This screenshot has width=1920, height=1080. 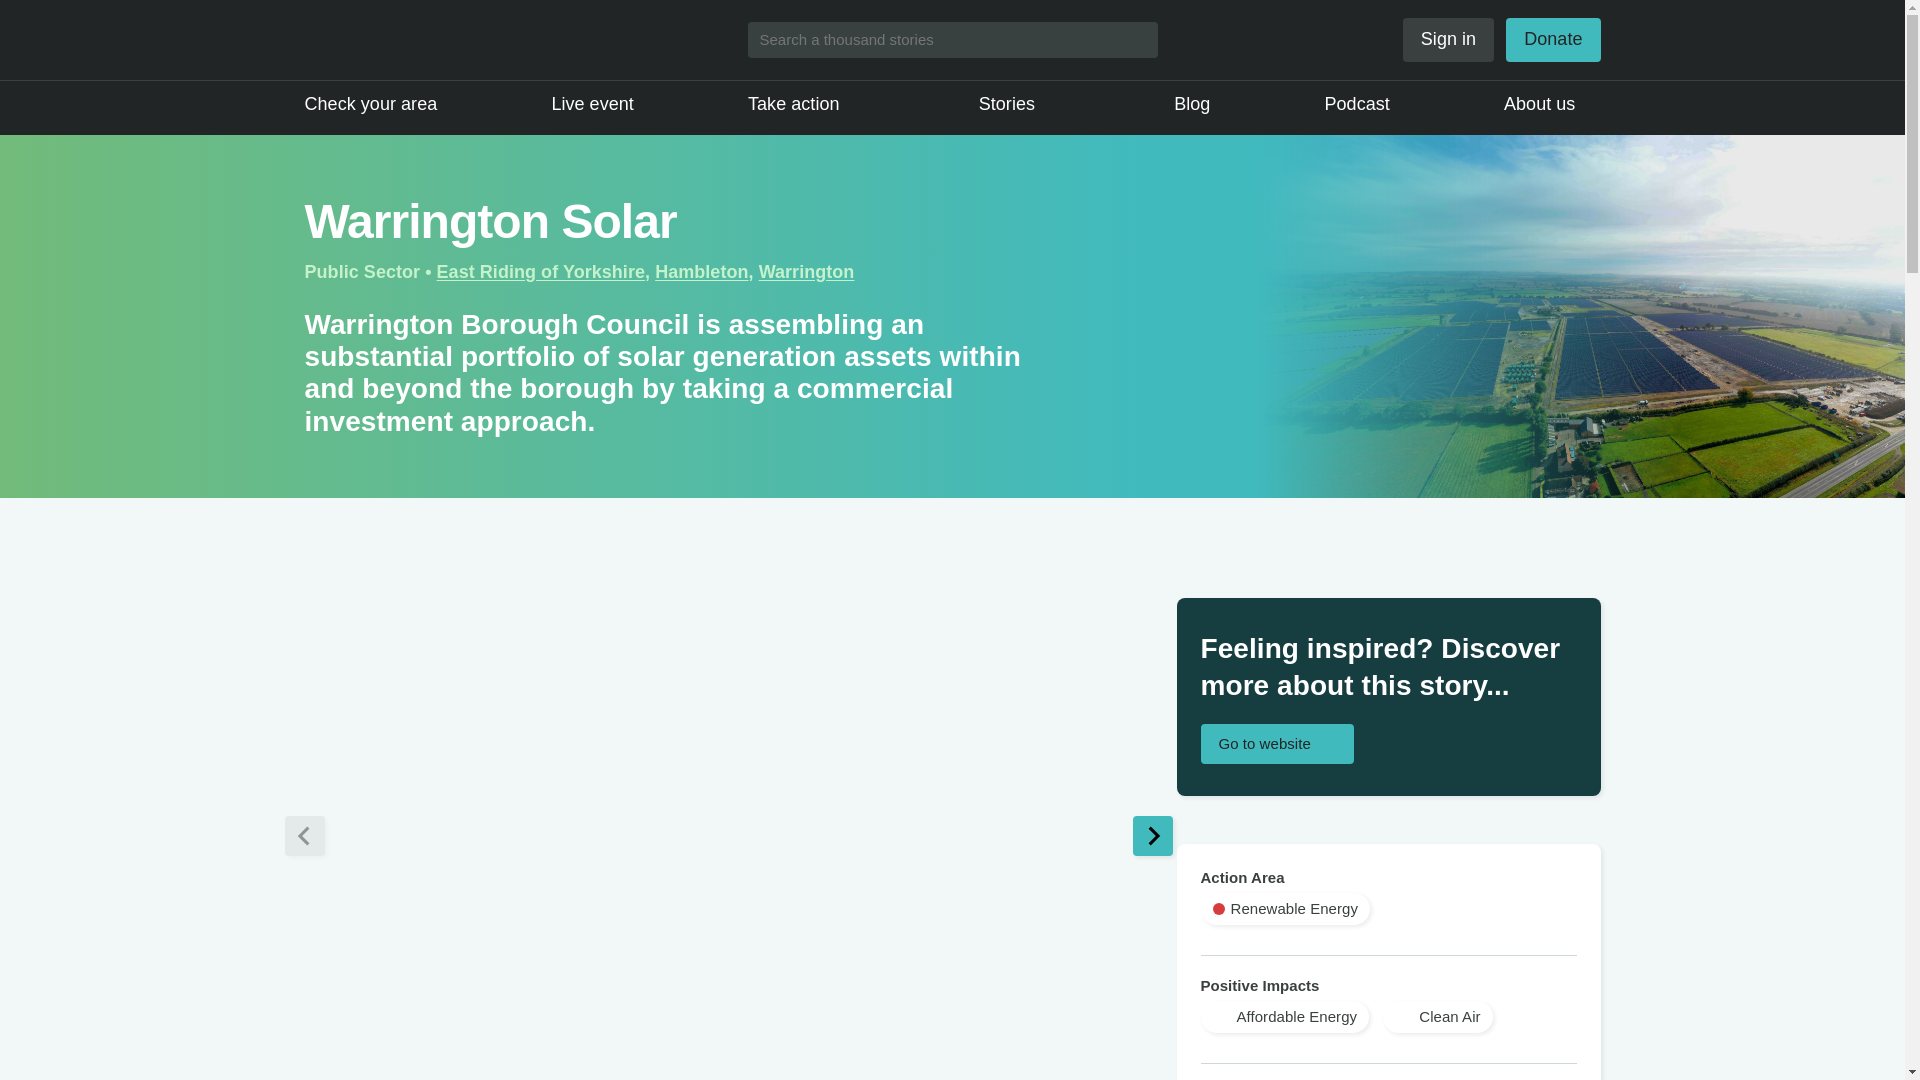 I want to click on Take action, so click(x=806, y=104).